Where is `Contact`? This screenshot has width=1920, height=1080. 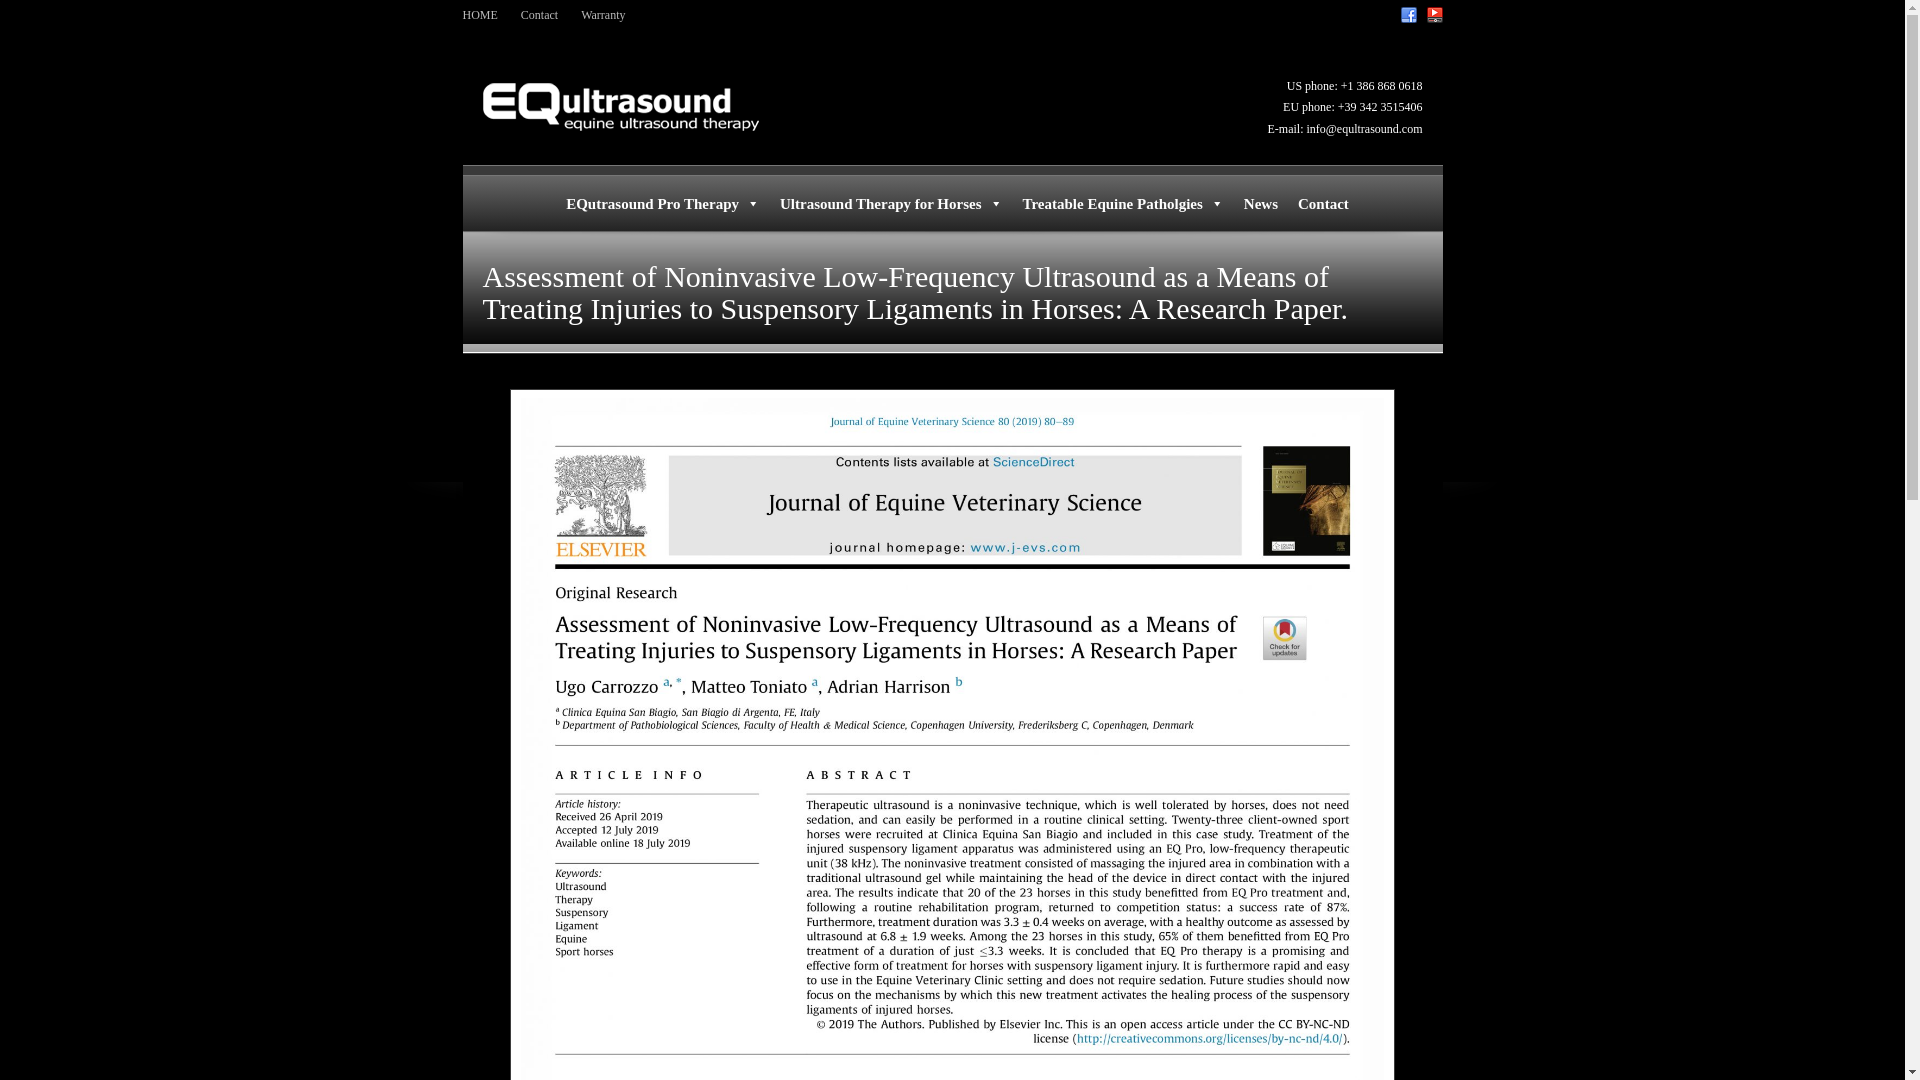 Contact is located at coordinates (539, 14).